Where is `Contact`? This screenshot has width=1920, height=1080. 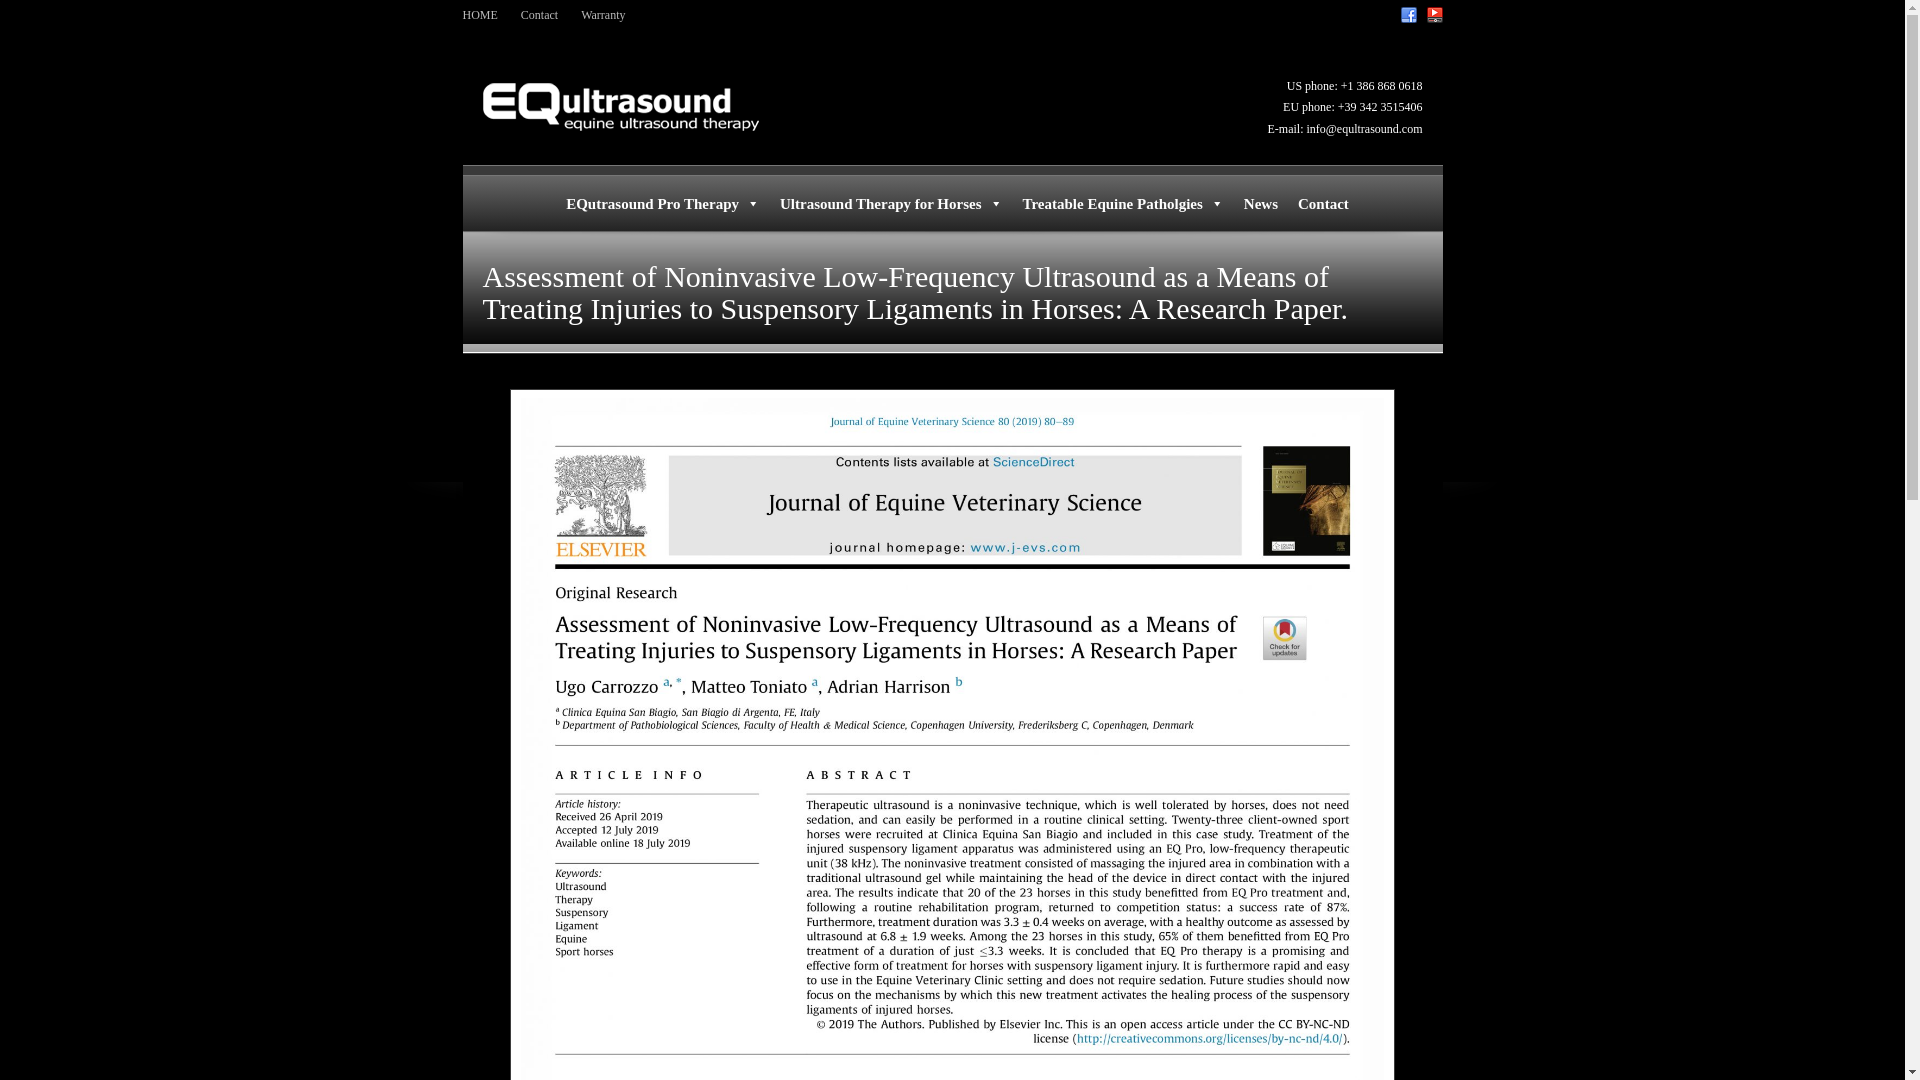 Contact is located at coordinates (539, 14).